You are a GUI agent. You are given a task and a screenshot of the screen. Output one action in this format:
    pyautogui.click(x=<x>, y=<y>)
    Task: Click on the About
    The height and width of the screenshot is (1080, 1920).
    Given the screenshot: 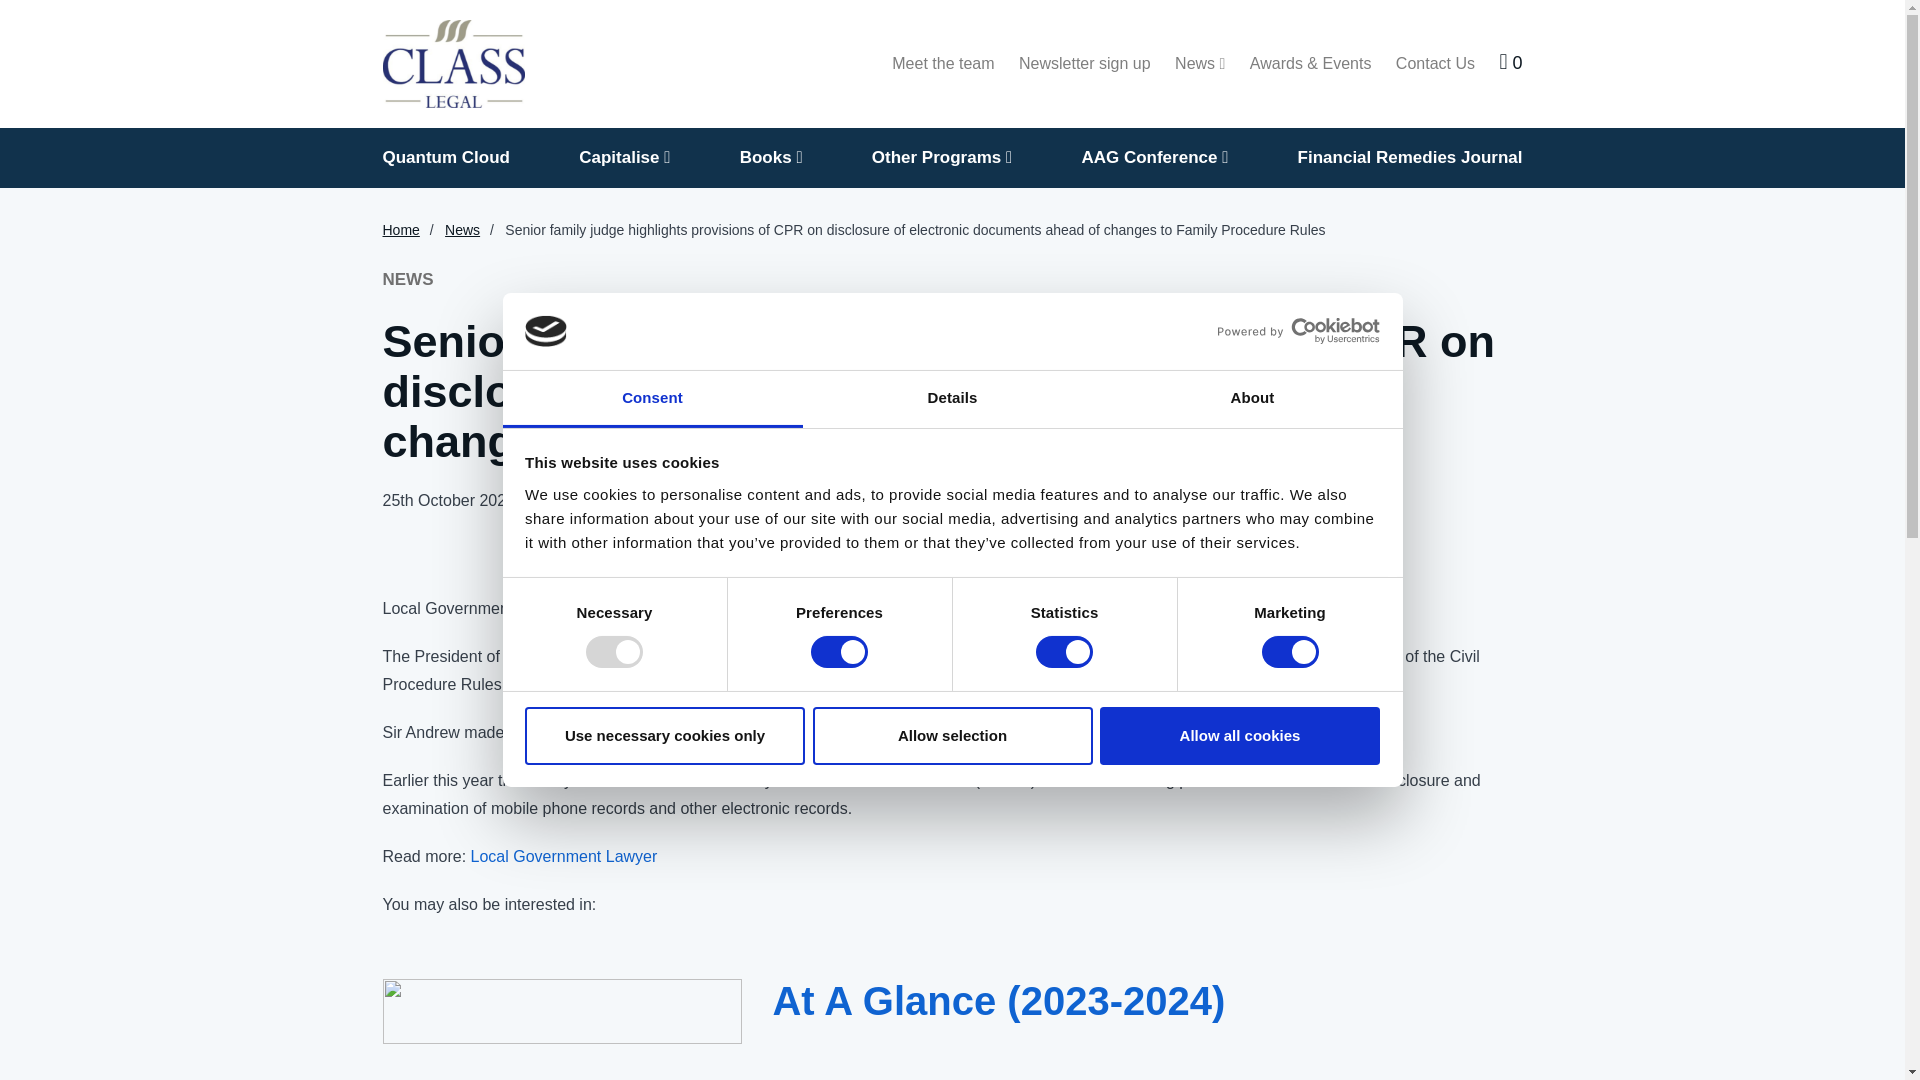 What is the action you would take?
    pyautogui.click(x=1252, y=399)
    